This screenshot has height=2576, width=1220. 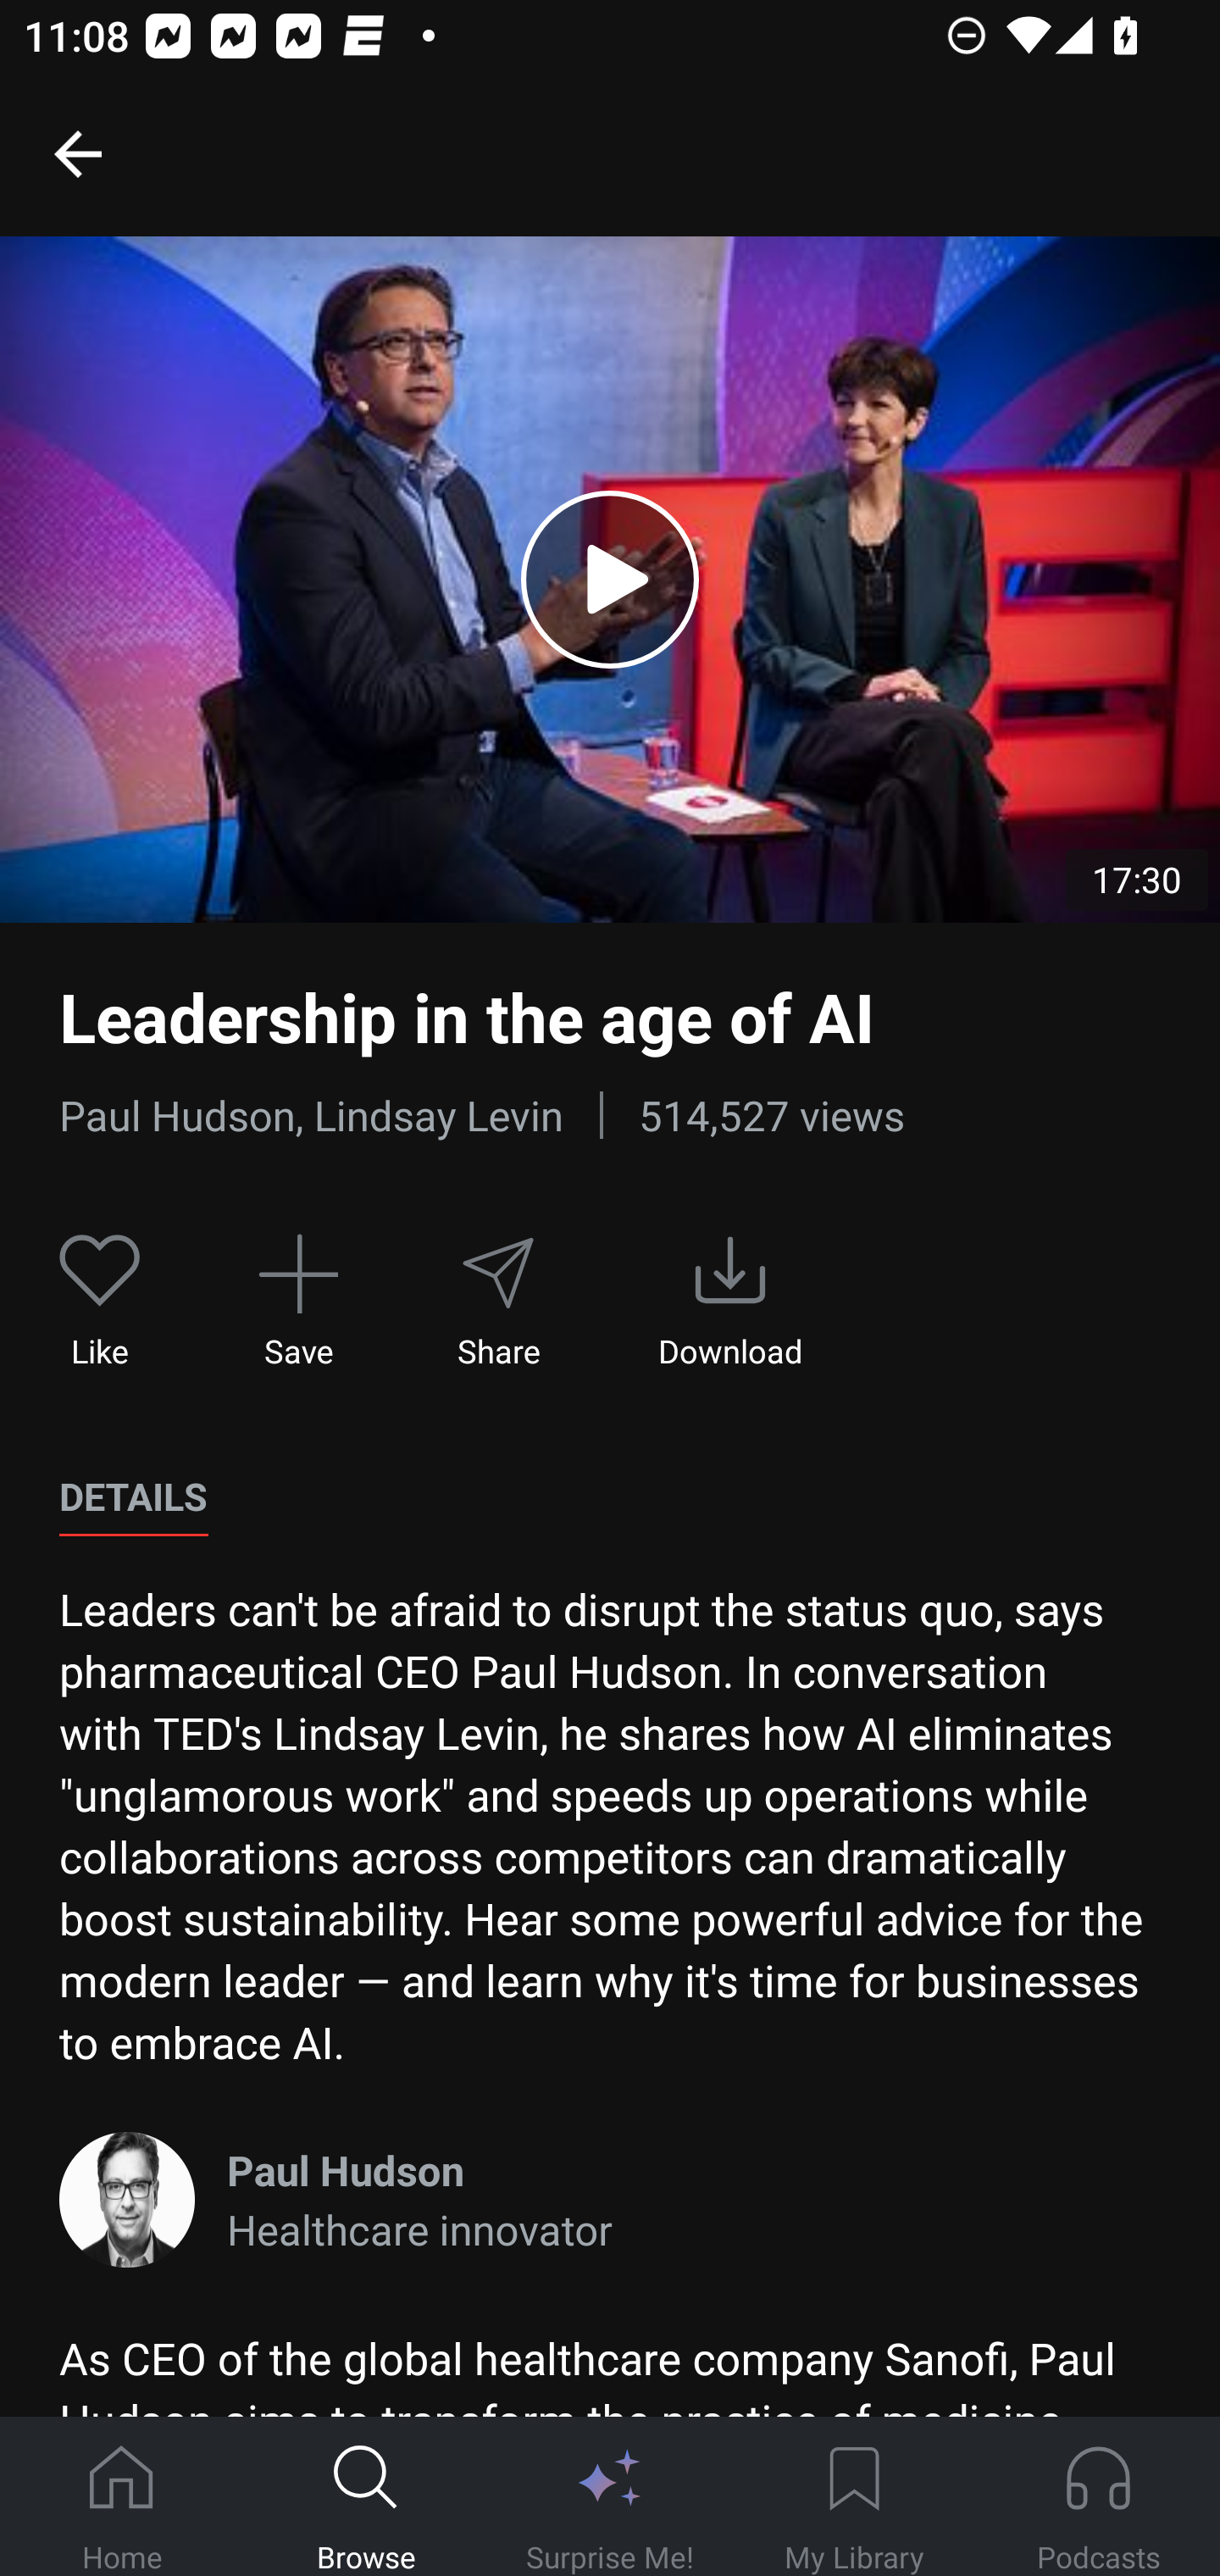 What do you see at coordinates (854, 2497) in the screenshot?
I see `My Library` at bounding box center [854, 2497].